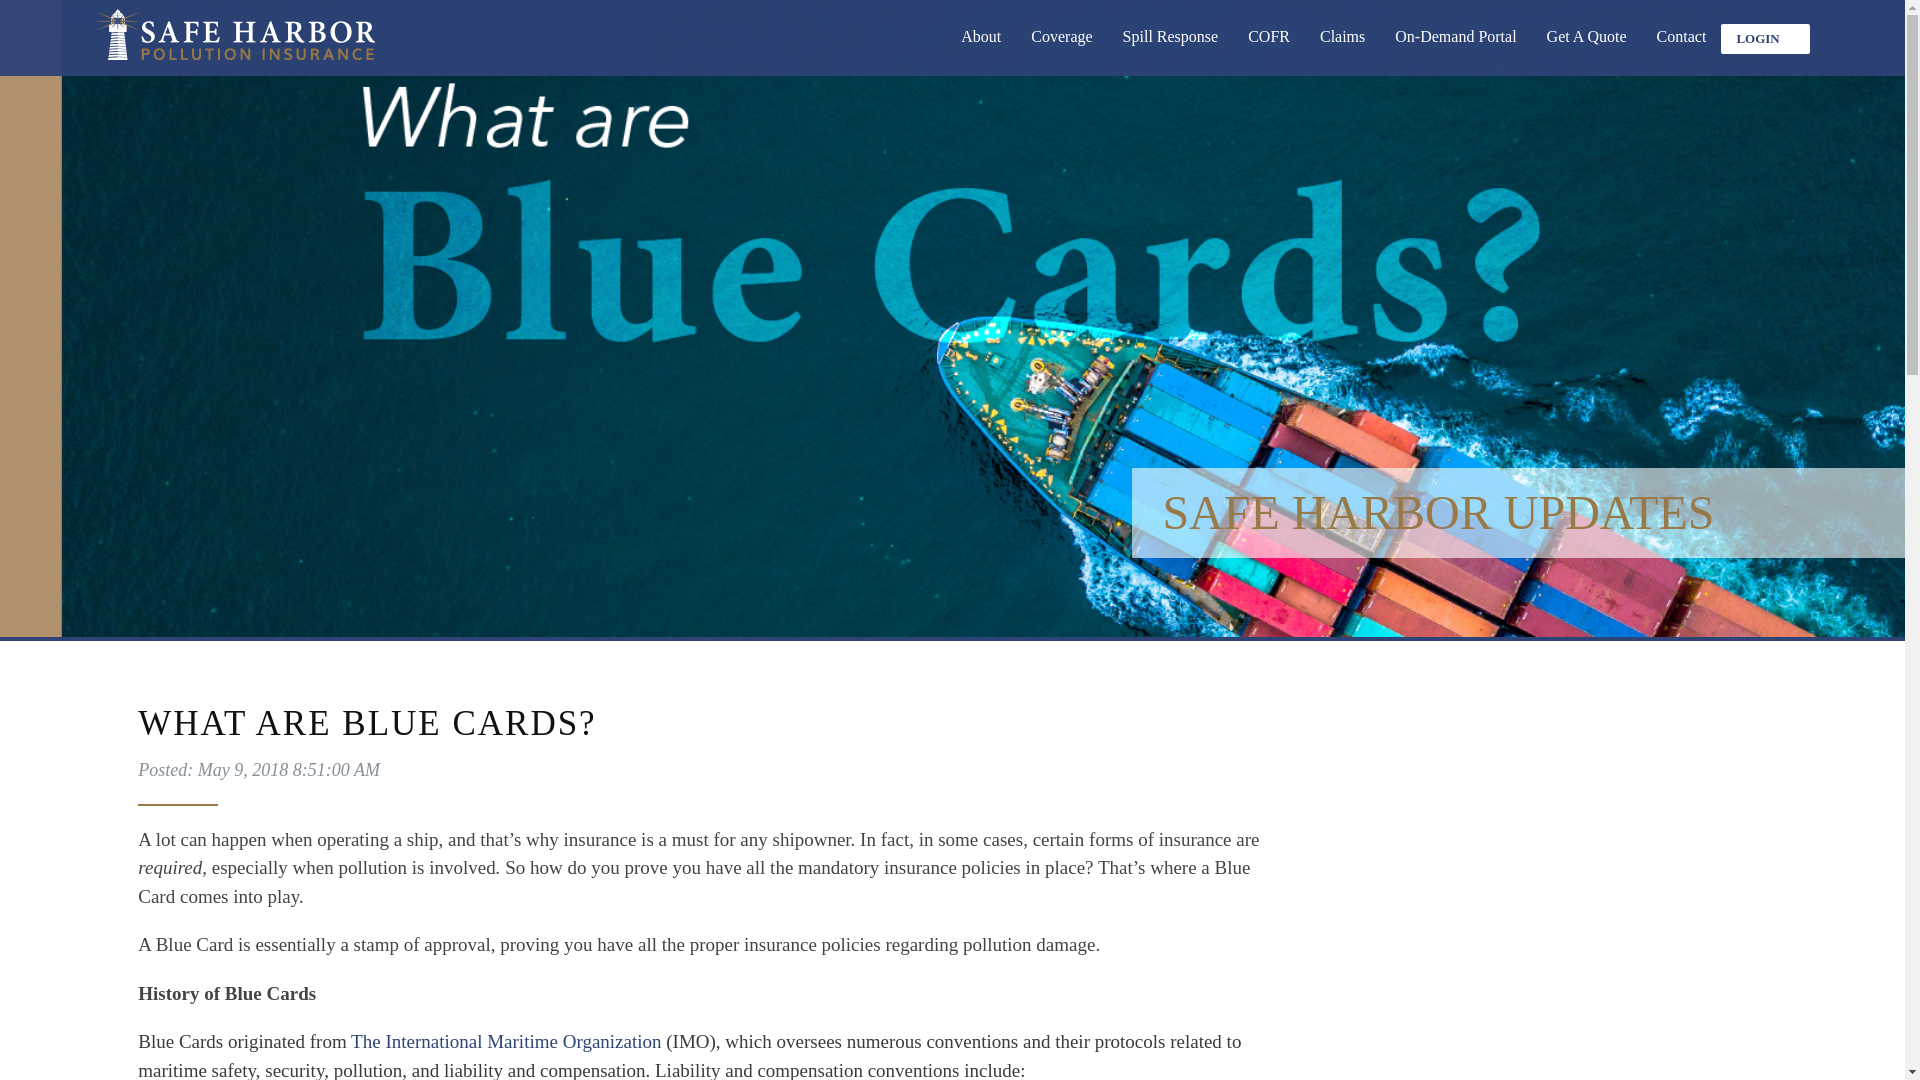  Describe the element at coordinates (506, 1041) in the screenshot. I see `The International Maritime Organization` at that location.